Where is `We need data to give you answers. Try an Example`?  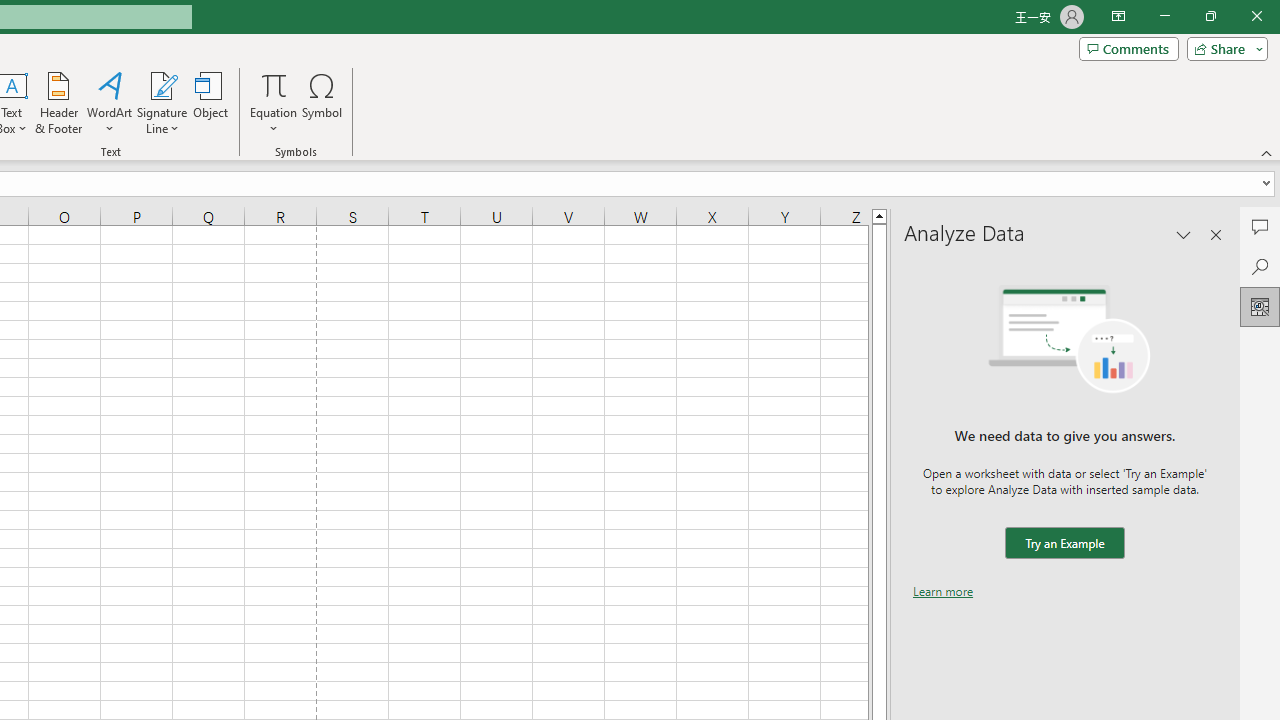
We need data to give you answers. Try an Example is located at coordinates (1064, 544).